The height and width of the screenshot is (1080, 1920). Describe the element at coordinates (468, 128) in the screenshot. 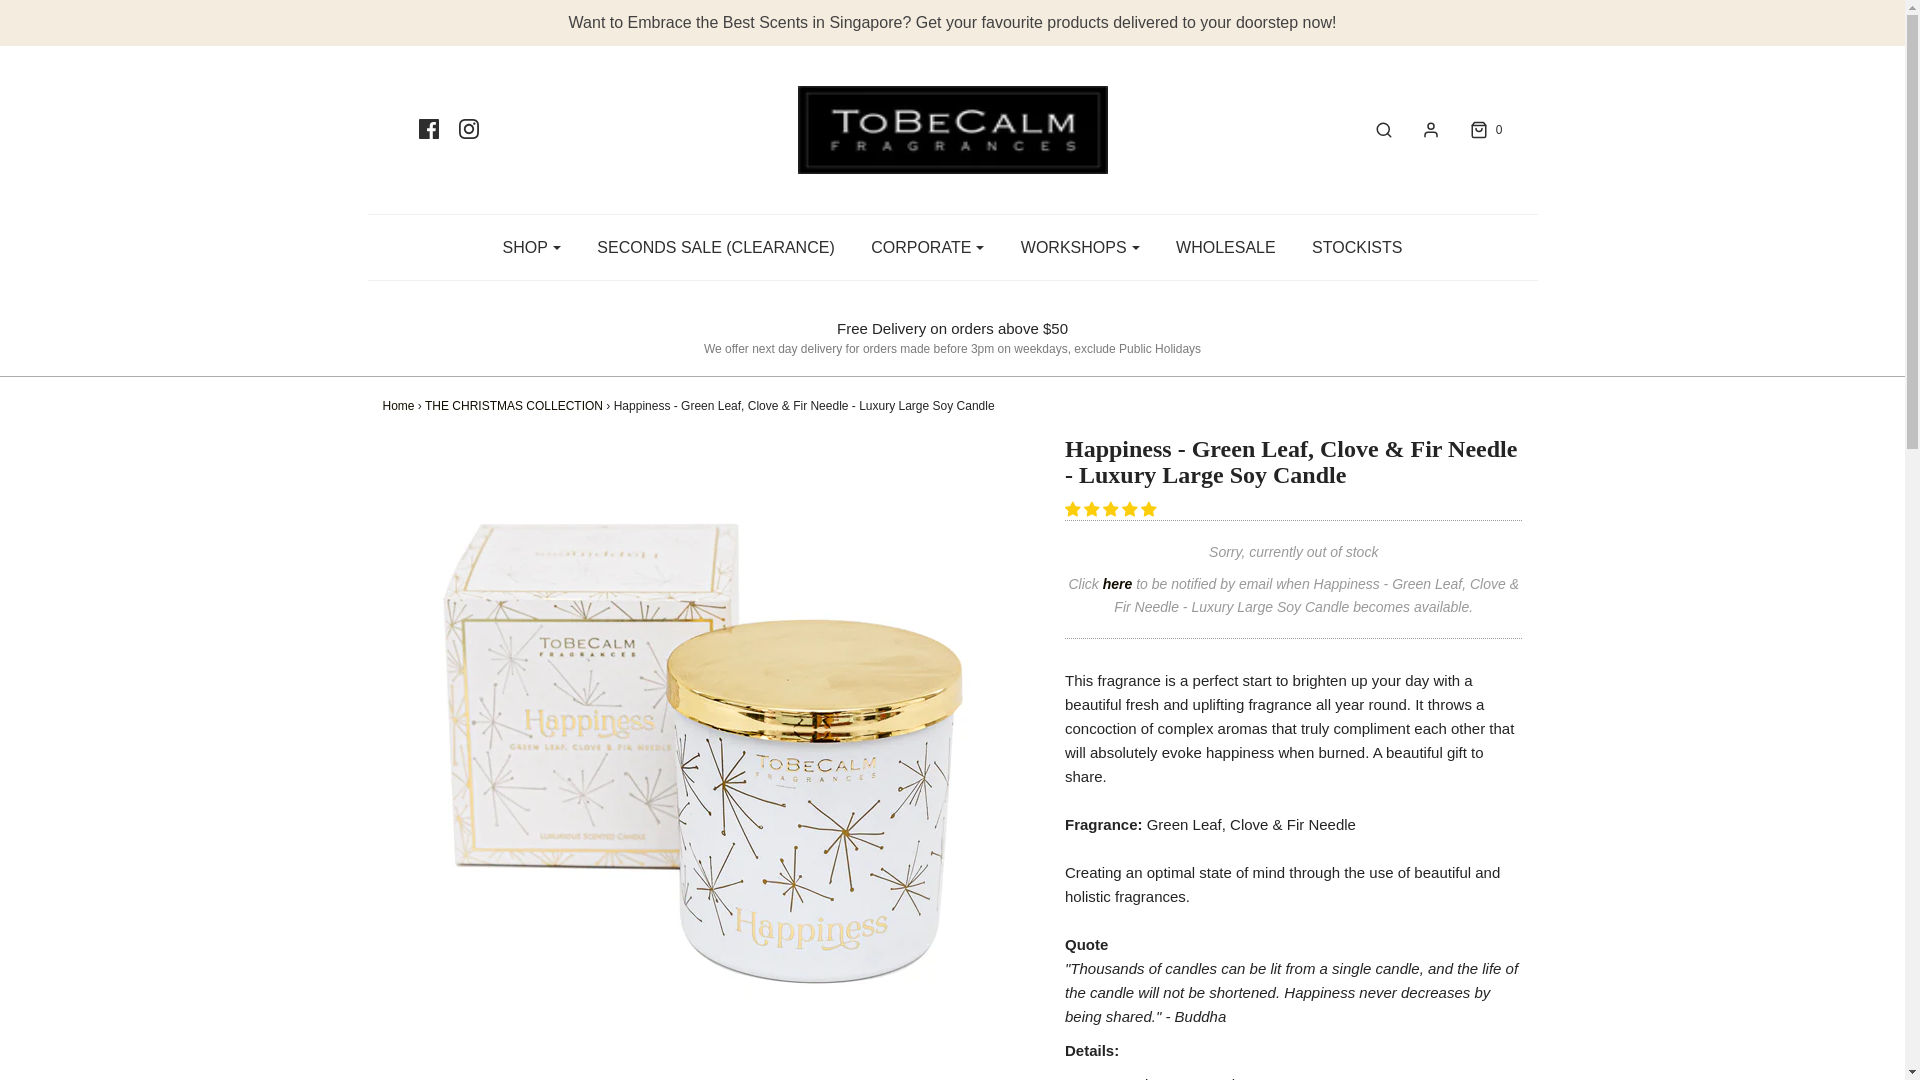

I see `Instagram icon` at that location.